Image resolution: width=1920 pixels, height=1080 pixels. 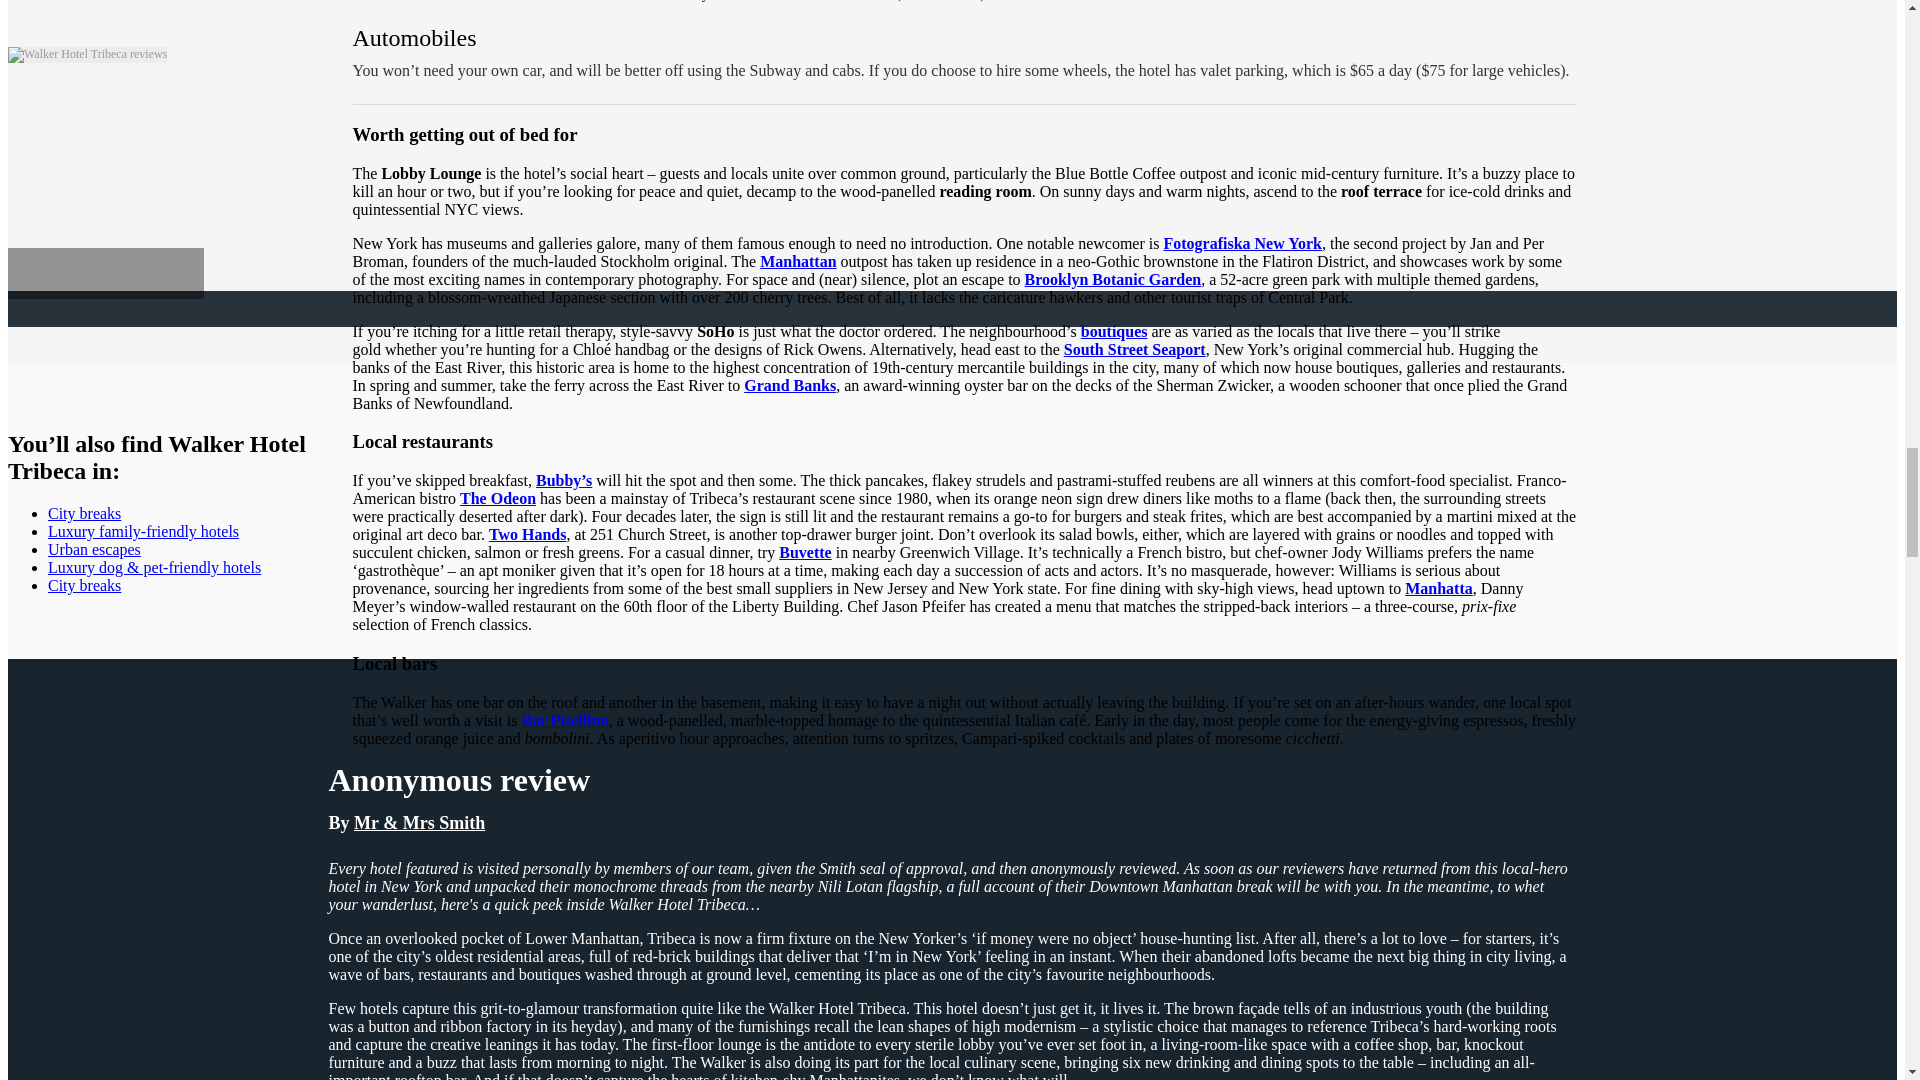 What do you see at coordinates (1134, 349) in the screenshot?
I see `South Street Seaport` at bounding box center [1134, 349].